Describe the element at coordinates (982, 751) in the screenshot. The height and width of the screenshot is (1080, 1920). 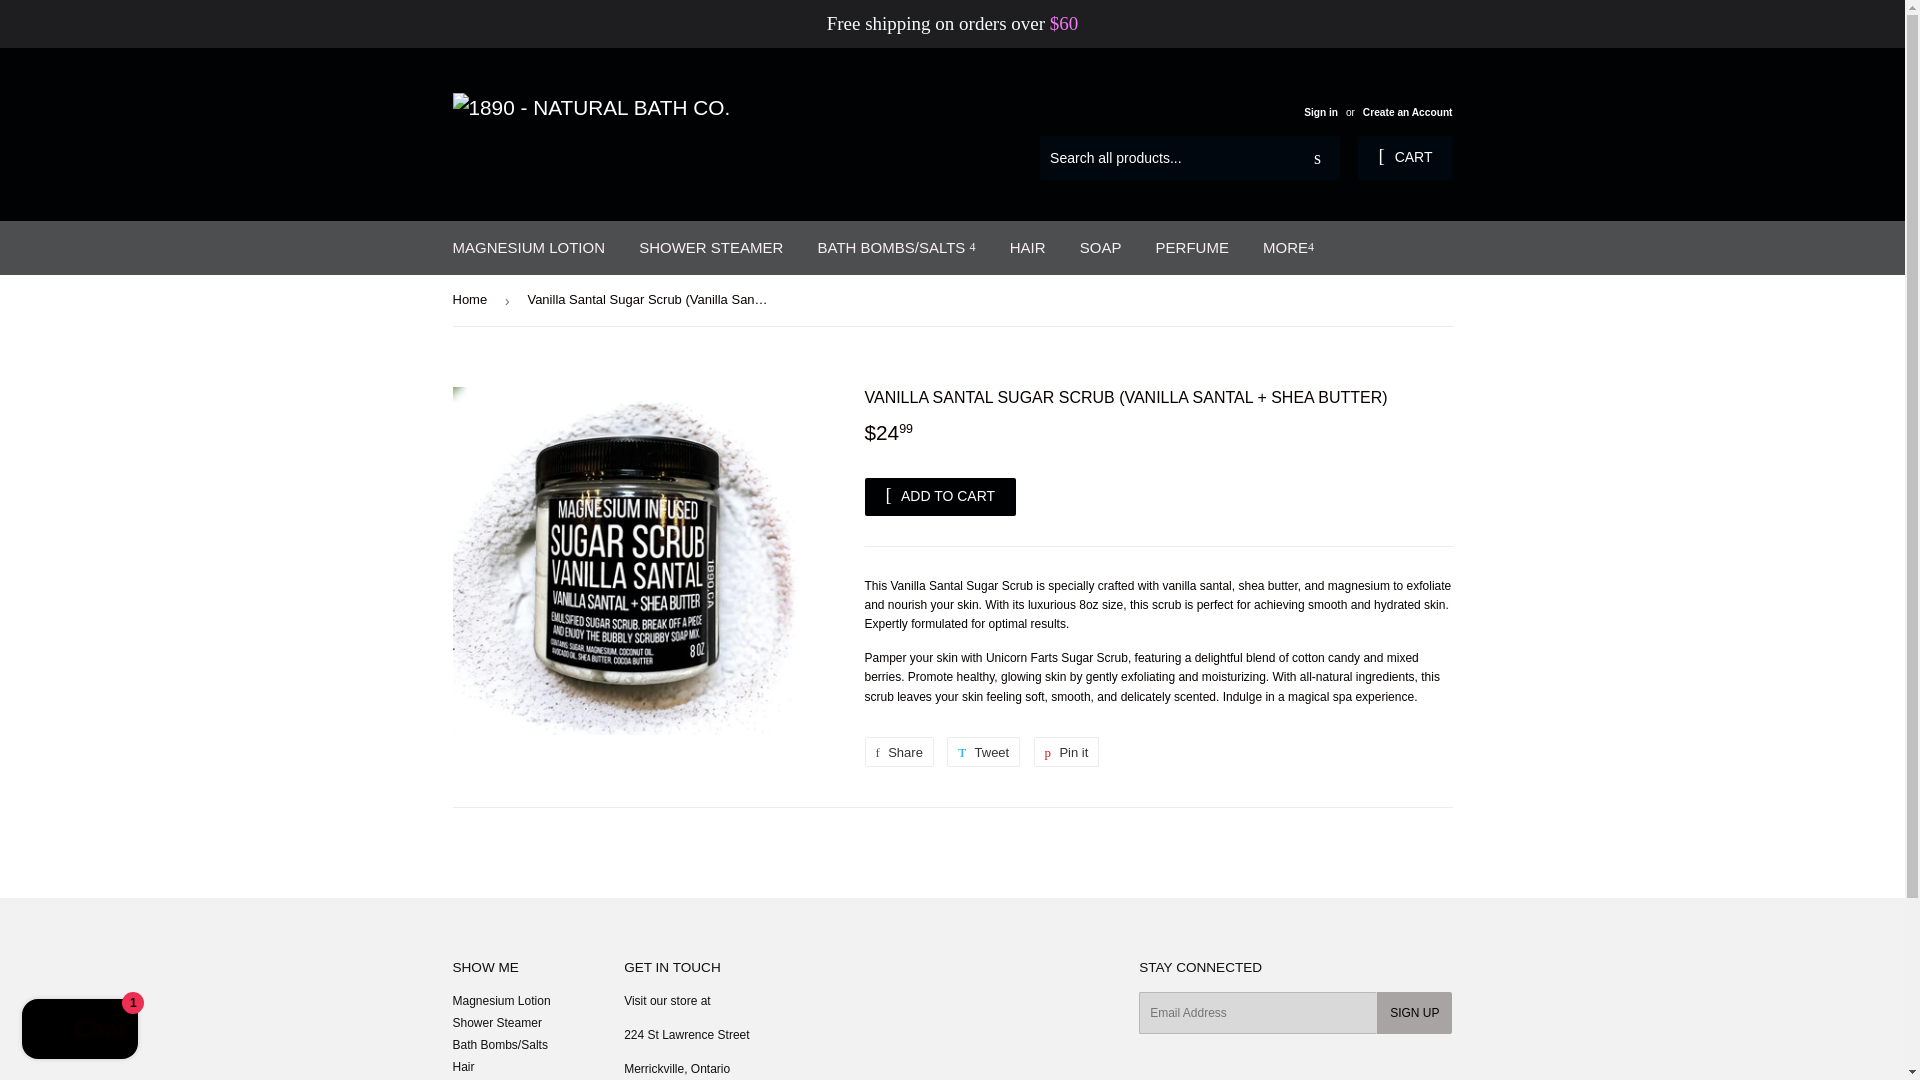
I see `CART` at that location.